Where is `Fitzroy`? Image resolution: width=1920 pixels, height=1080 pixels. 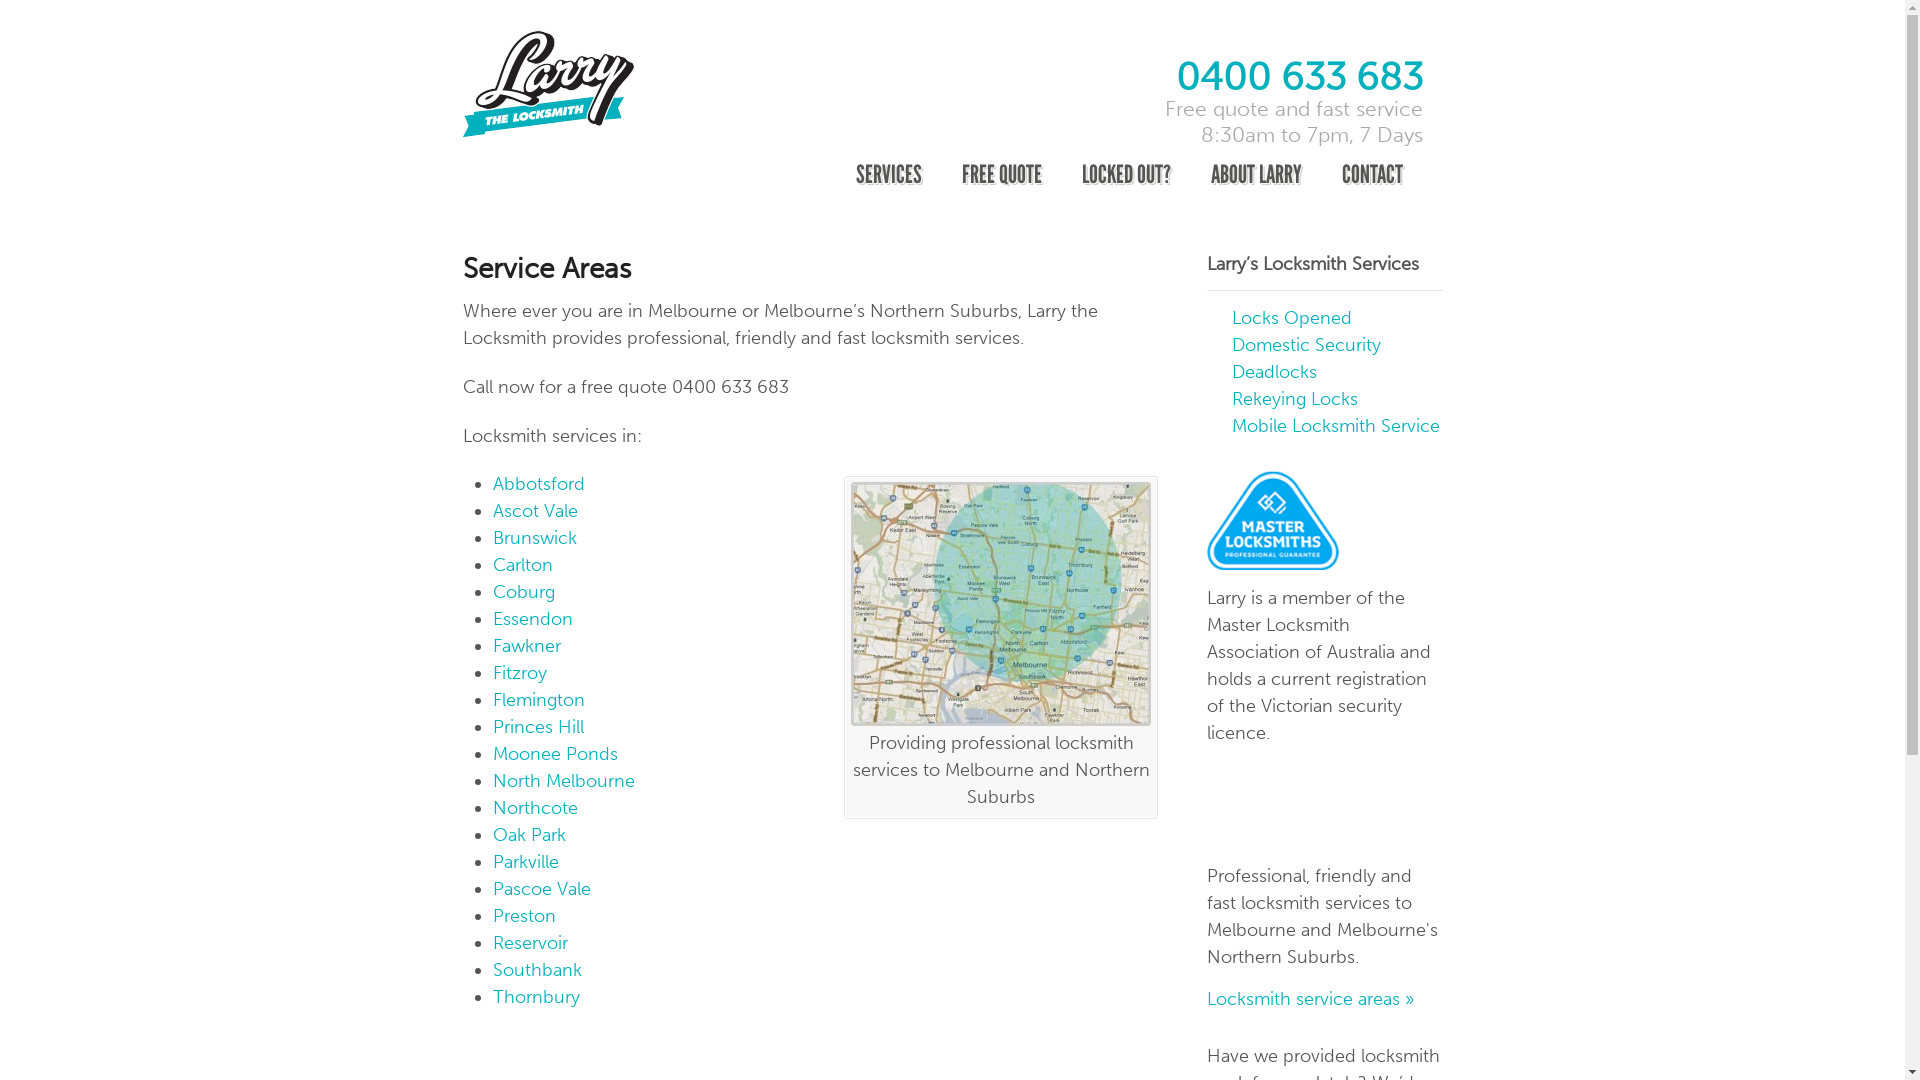 Fitzroy is located at coordinates (518, 673).